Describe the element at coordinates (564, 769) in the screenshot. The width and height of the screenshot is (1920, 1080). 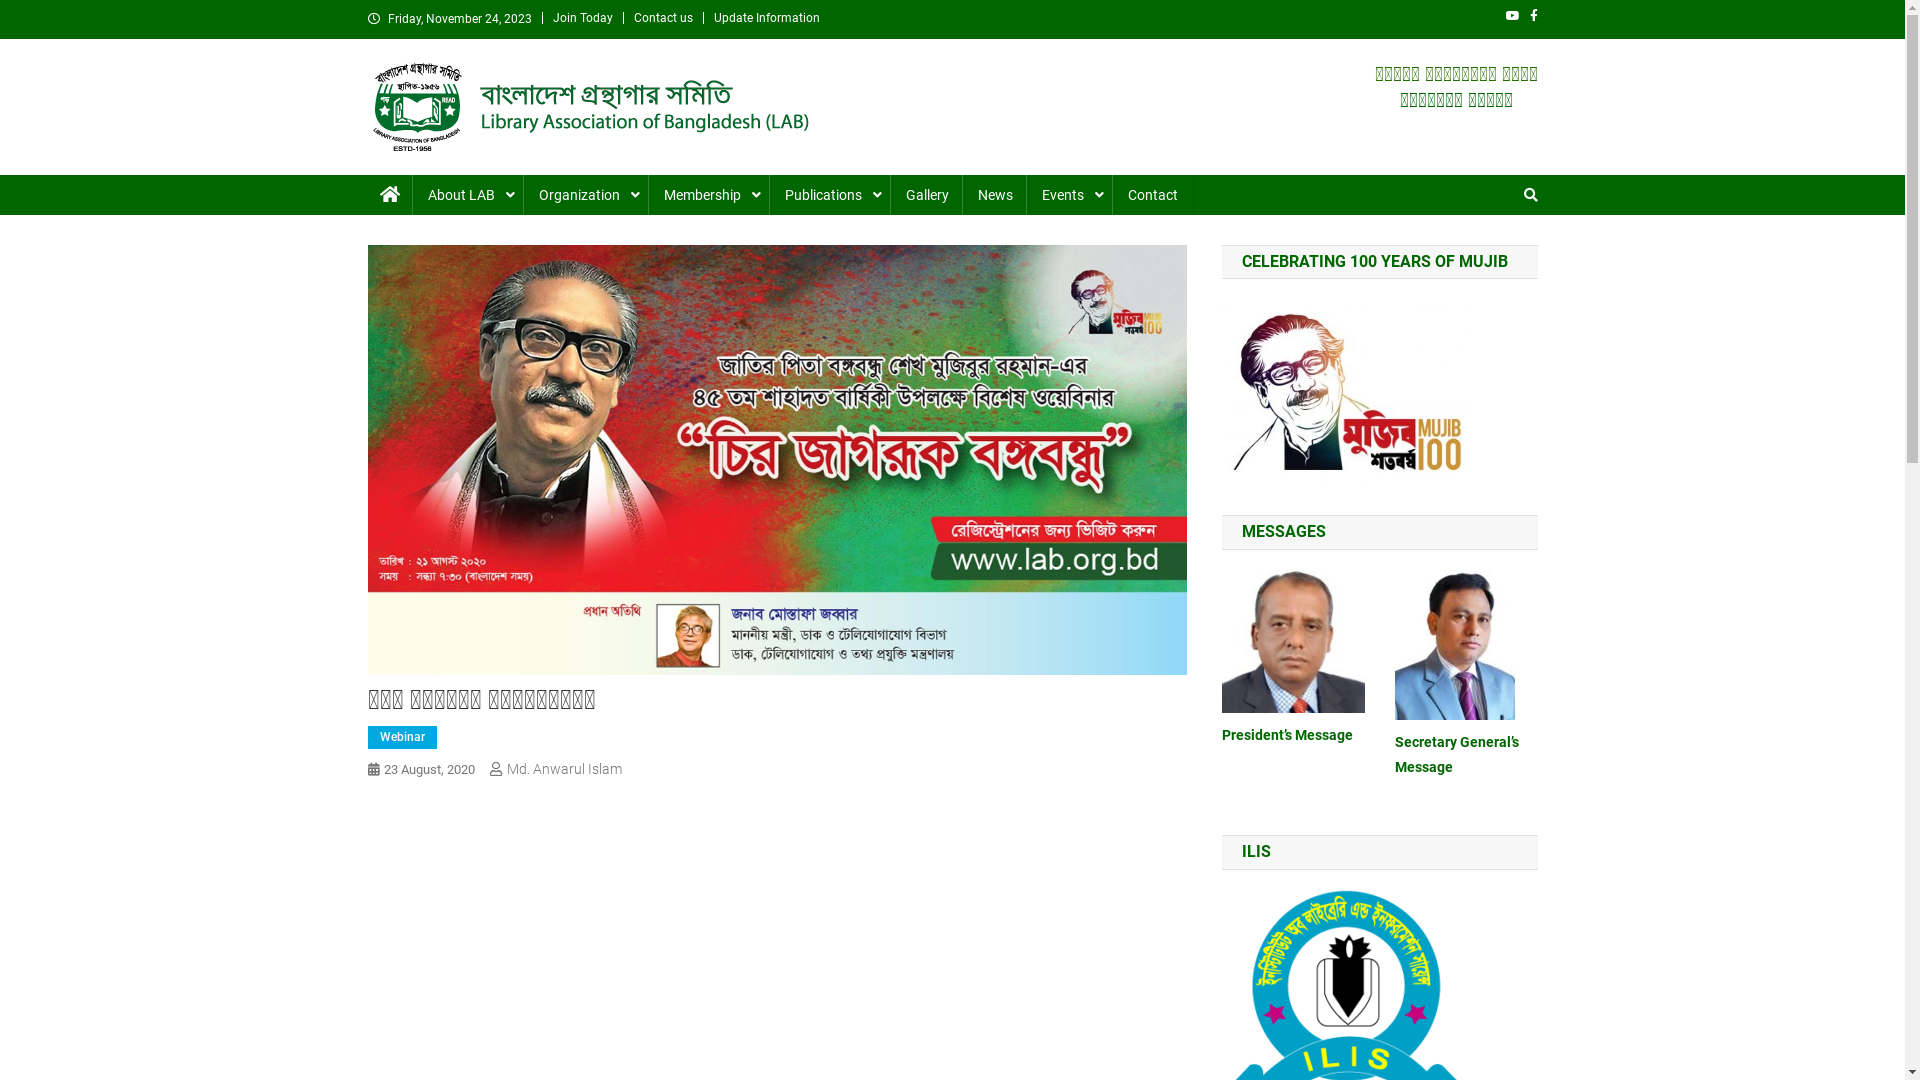
I see `Md. Anwarul Islam` at that location.